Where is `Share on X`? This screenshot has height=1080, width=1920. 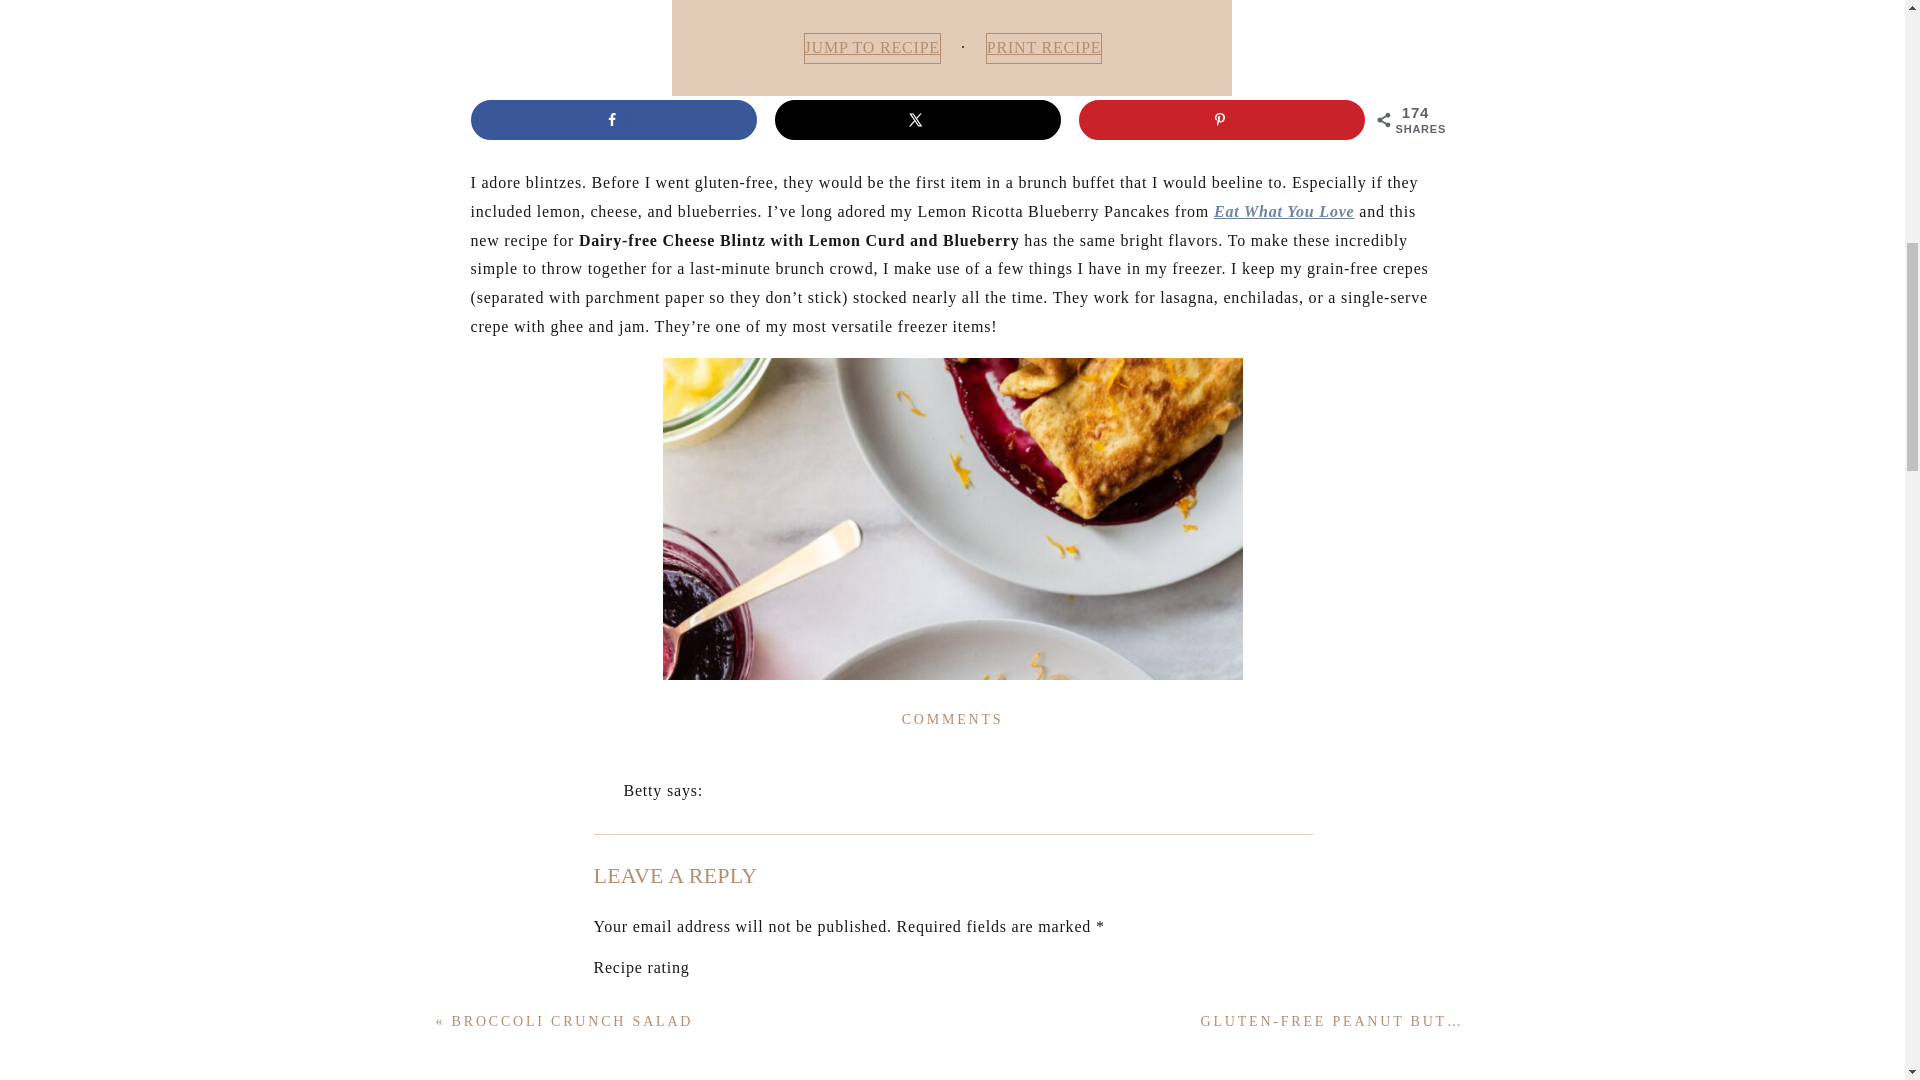
Share on X is located at coordinates (918, 120).